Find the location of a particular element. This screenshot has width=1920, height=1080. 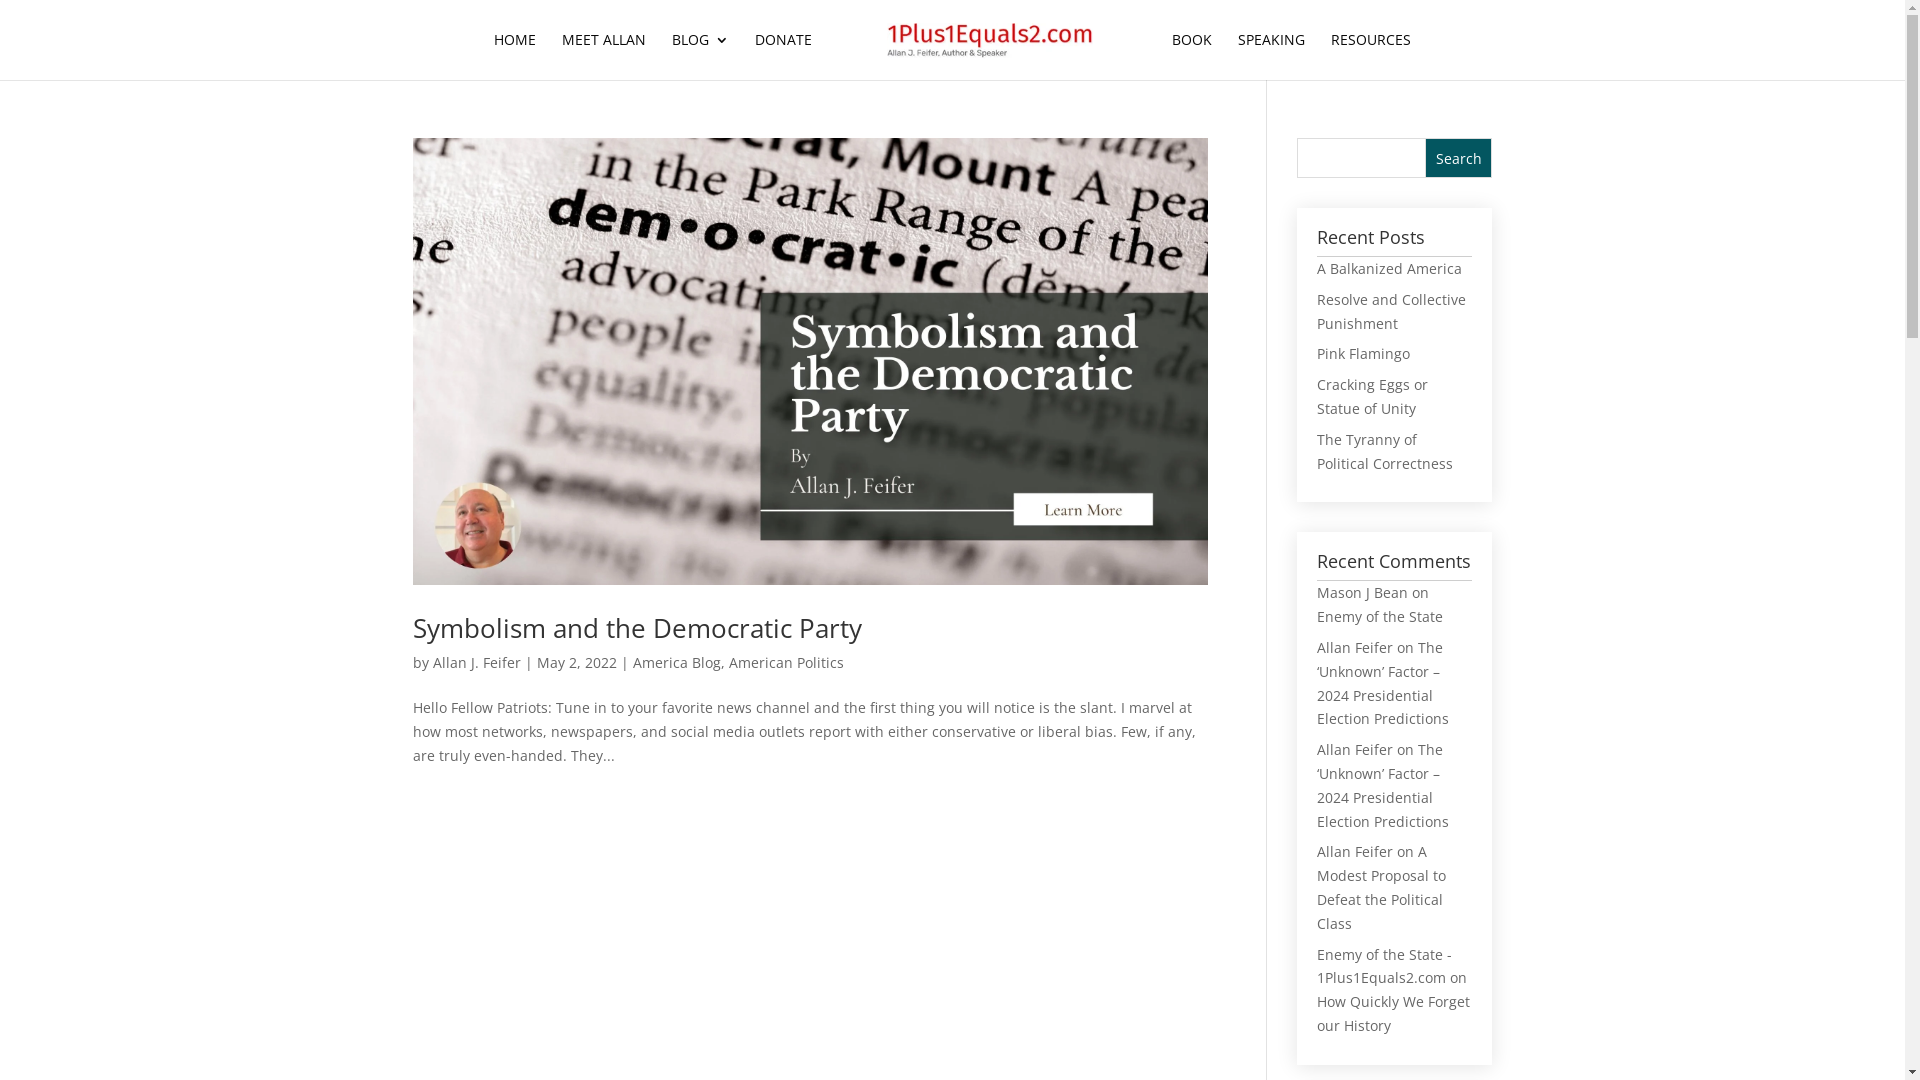

Allan Feifer is located at coordinates (1355, 852).